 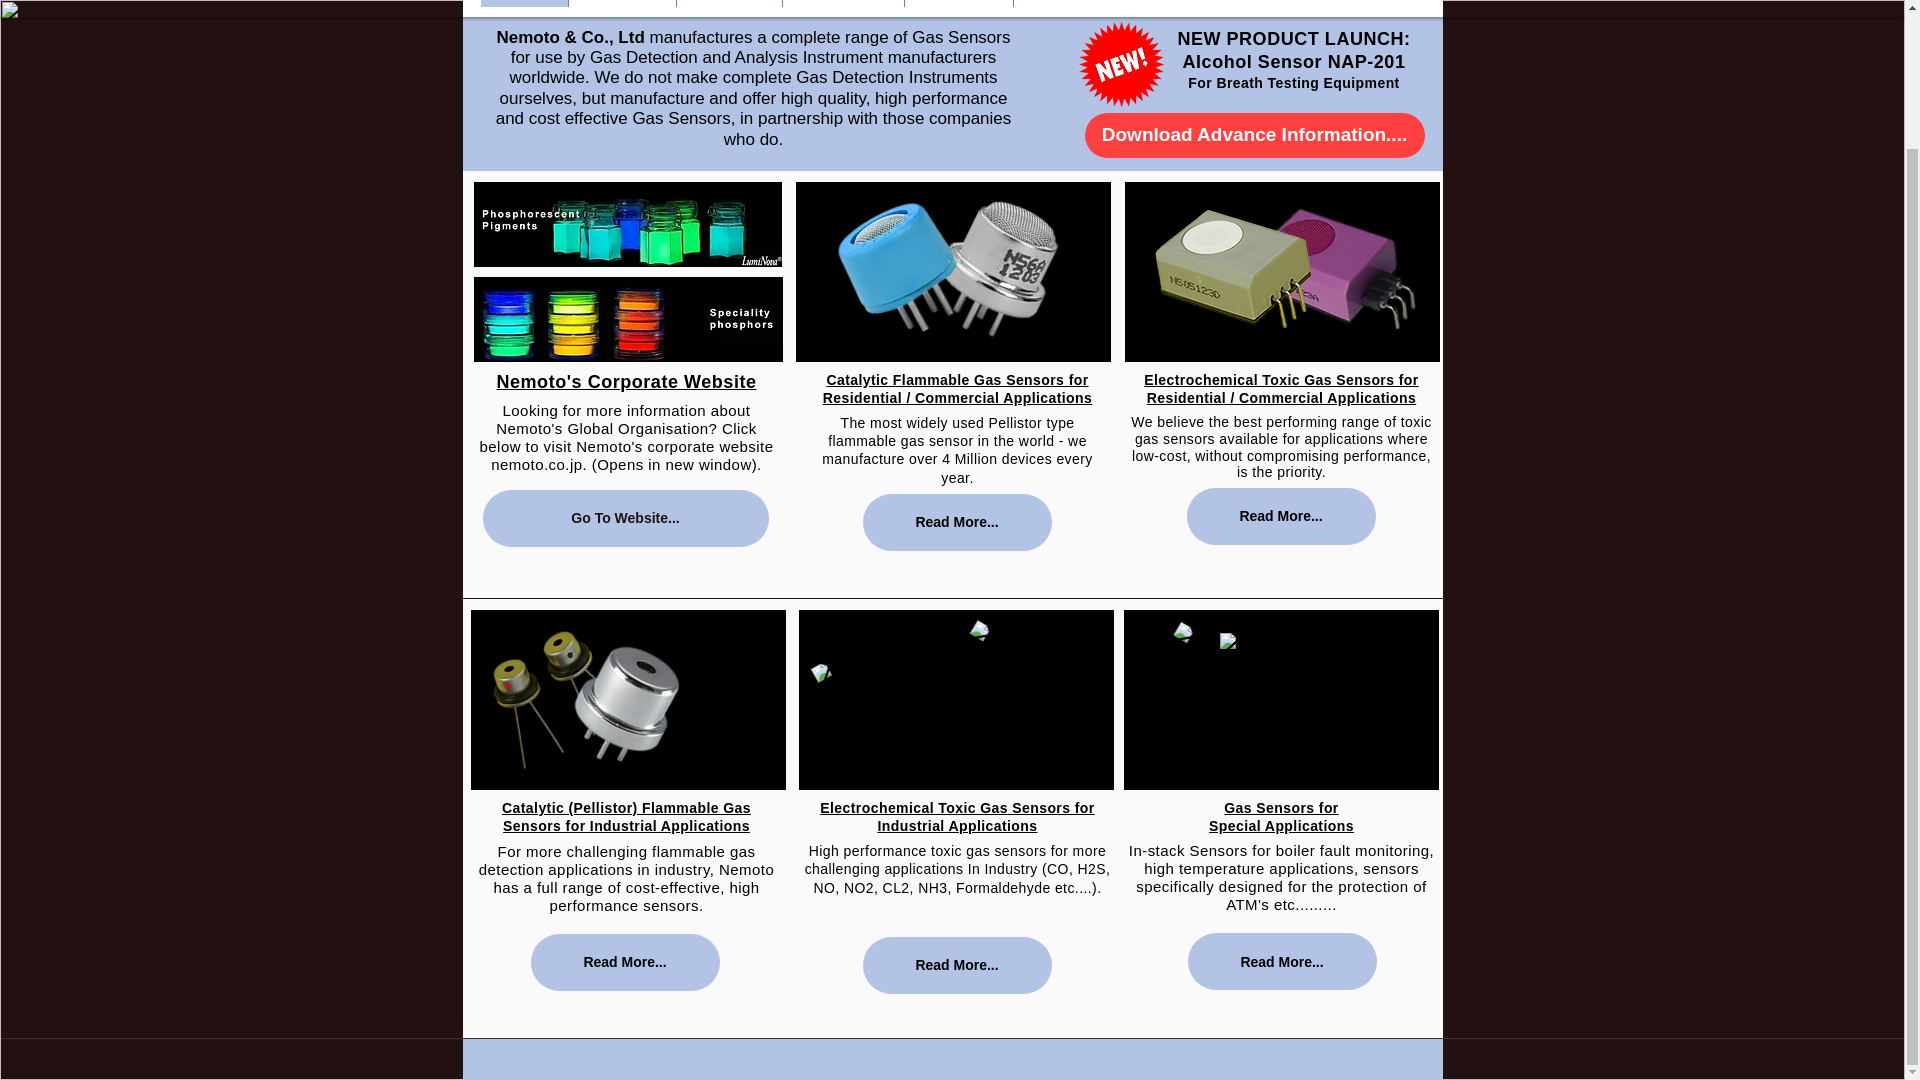 What do you see at coordinates (1282, 962) in the screenshot?
I see `Read More...` at bounding box center [1282, 962].